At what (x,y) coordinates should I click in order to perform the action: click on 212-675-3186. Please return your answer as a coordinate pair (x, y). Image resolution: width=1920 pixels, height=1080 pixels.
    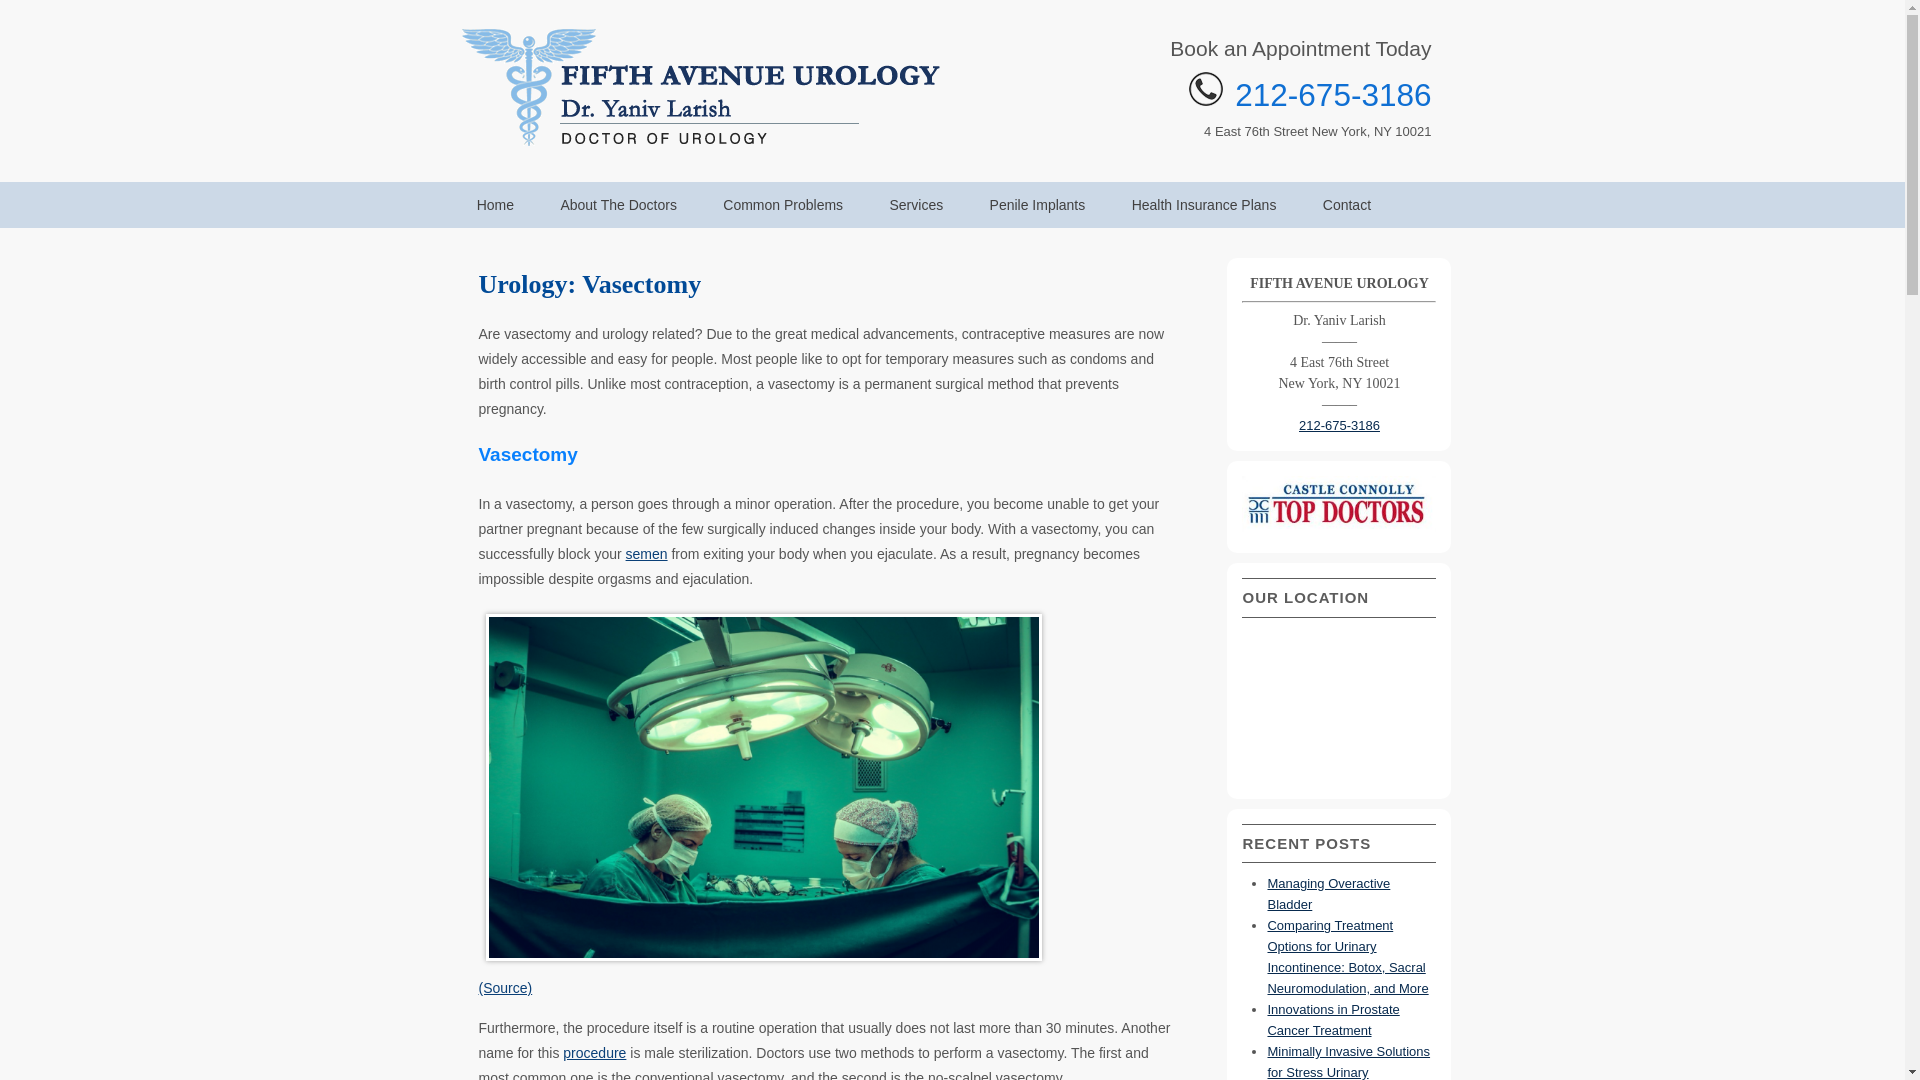
    Looking at the image, I should click on (1340, 425).